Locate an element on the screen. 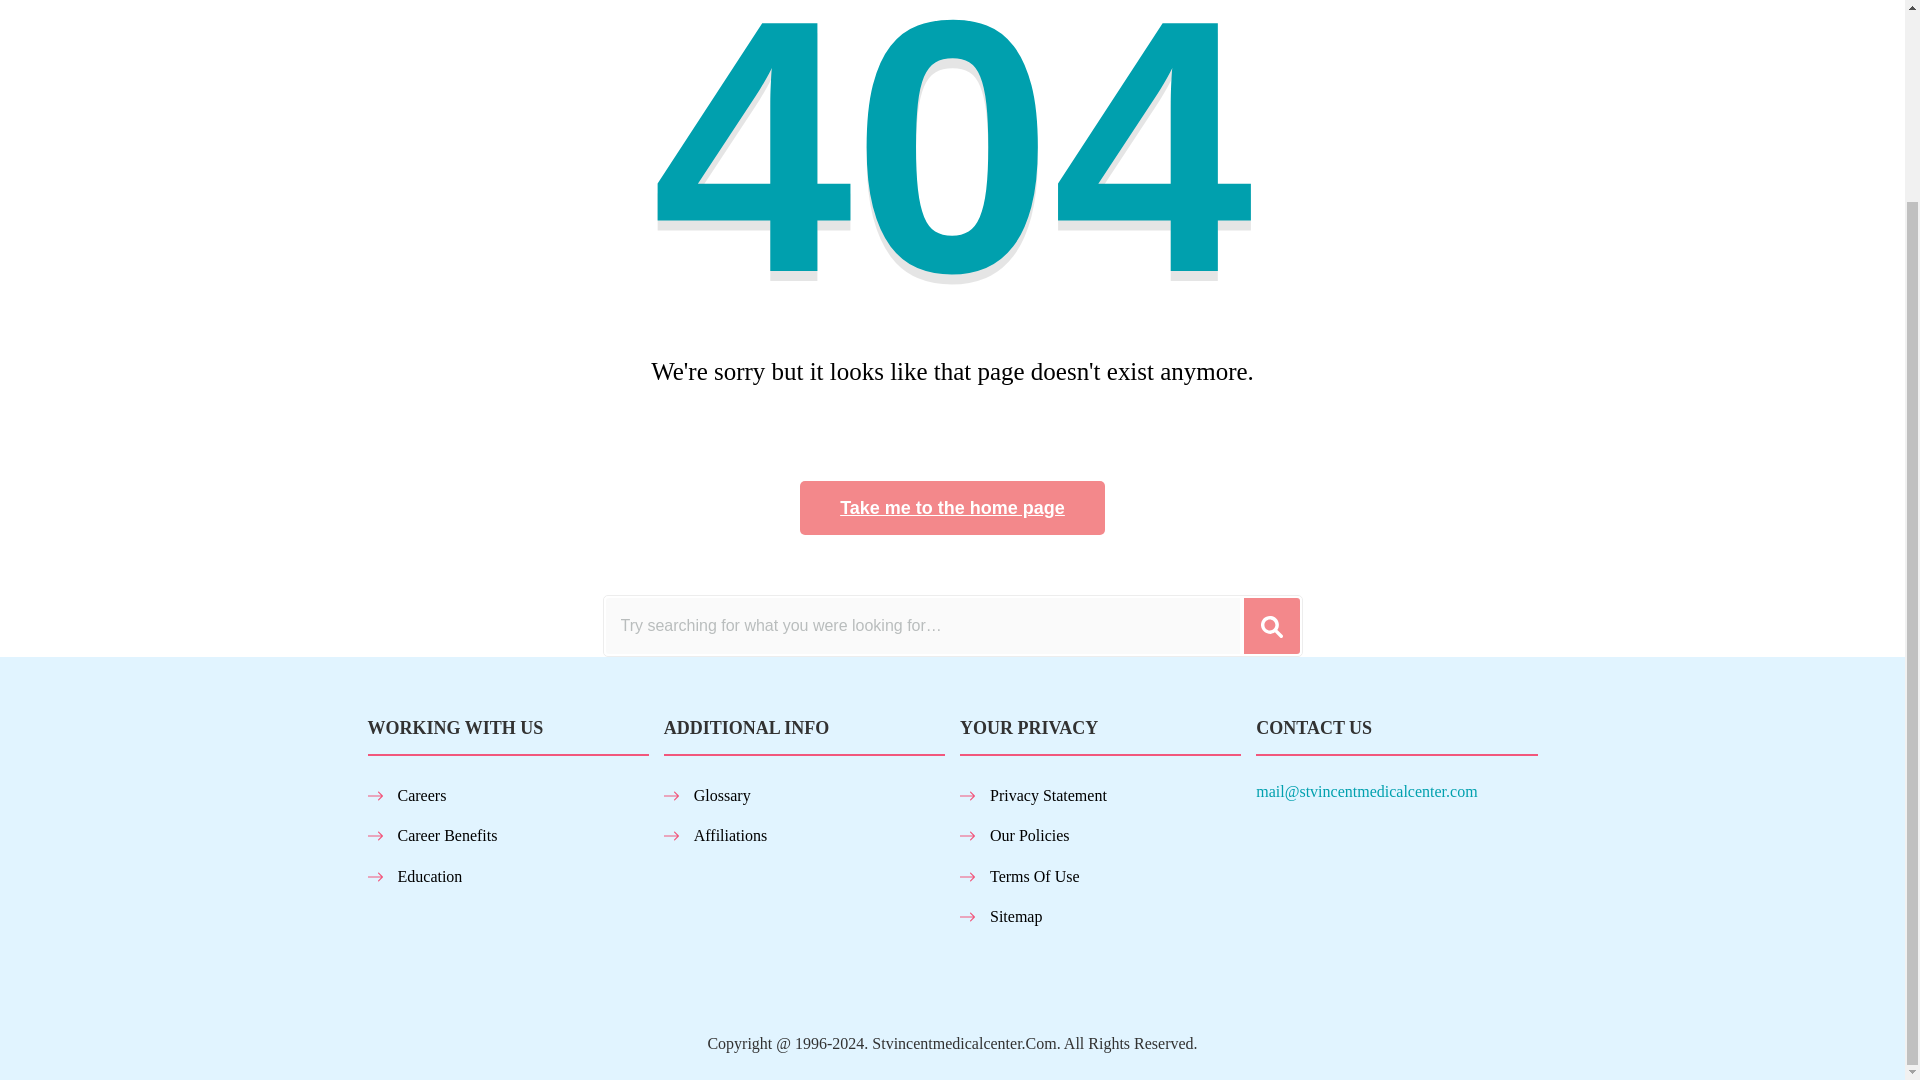 This screenshot has width=1920, height=1080. Education is located at coordinates (430, 876).